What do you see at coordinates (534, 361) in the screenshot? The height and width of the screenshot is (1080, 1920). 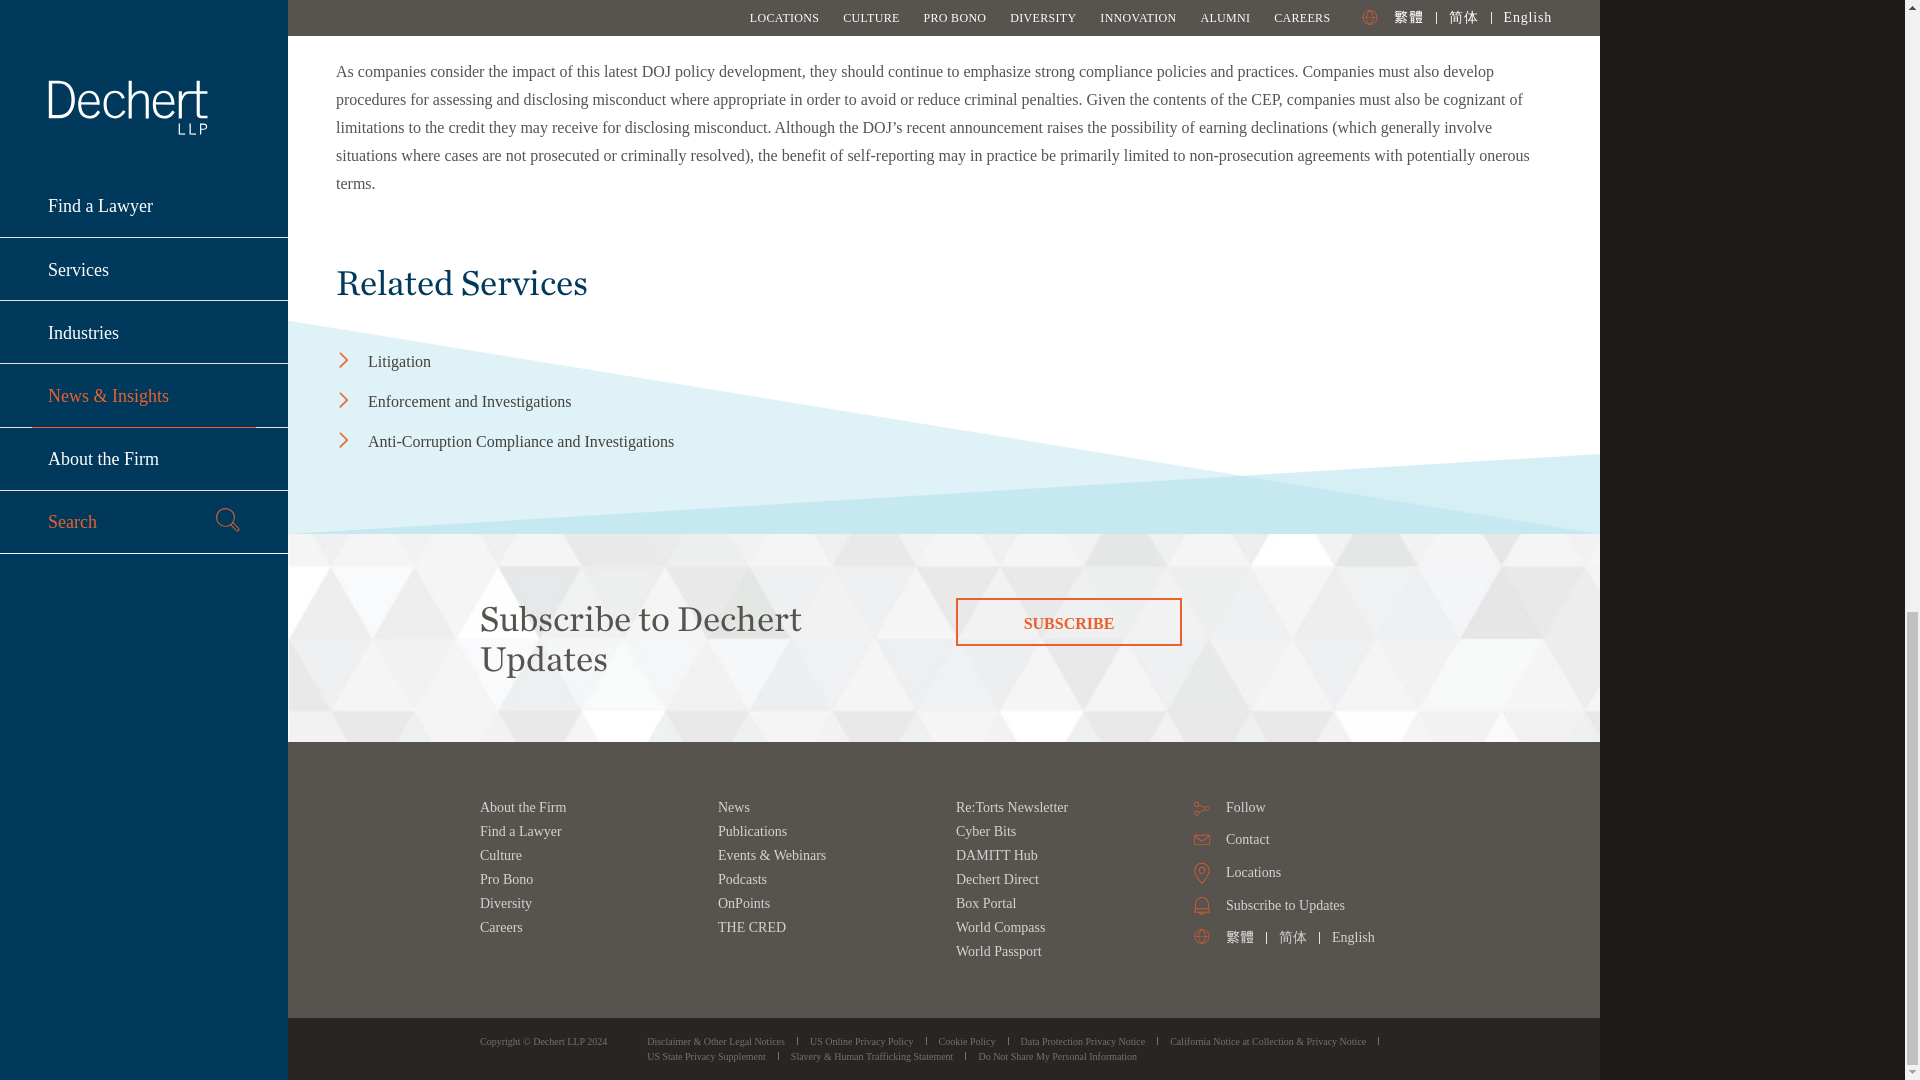 I see `Litigation` at bounding box center [534, 361].